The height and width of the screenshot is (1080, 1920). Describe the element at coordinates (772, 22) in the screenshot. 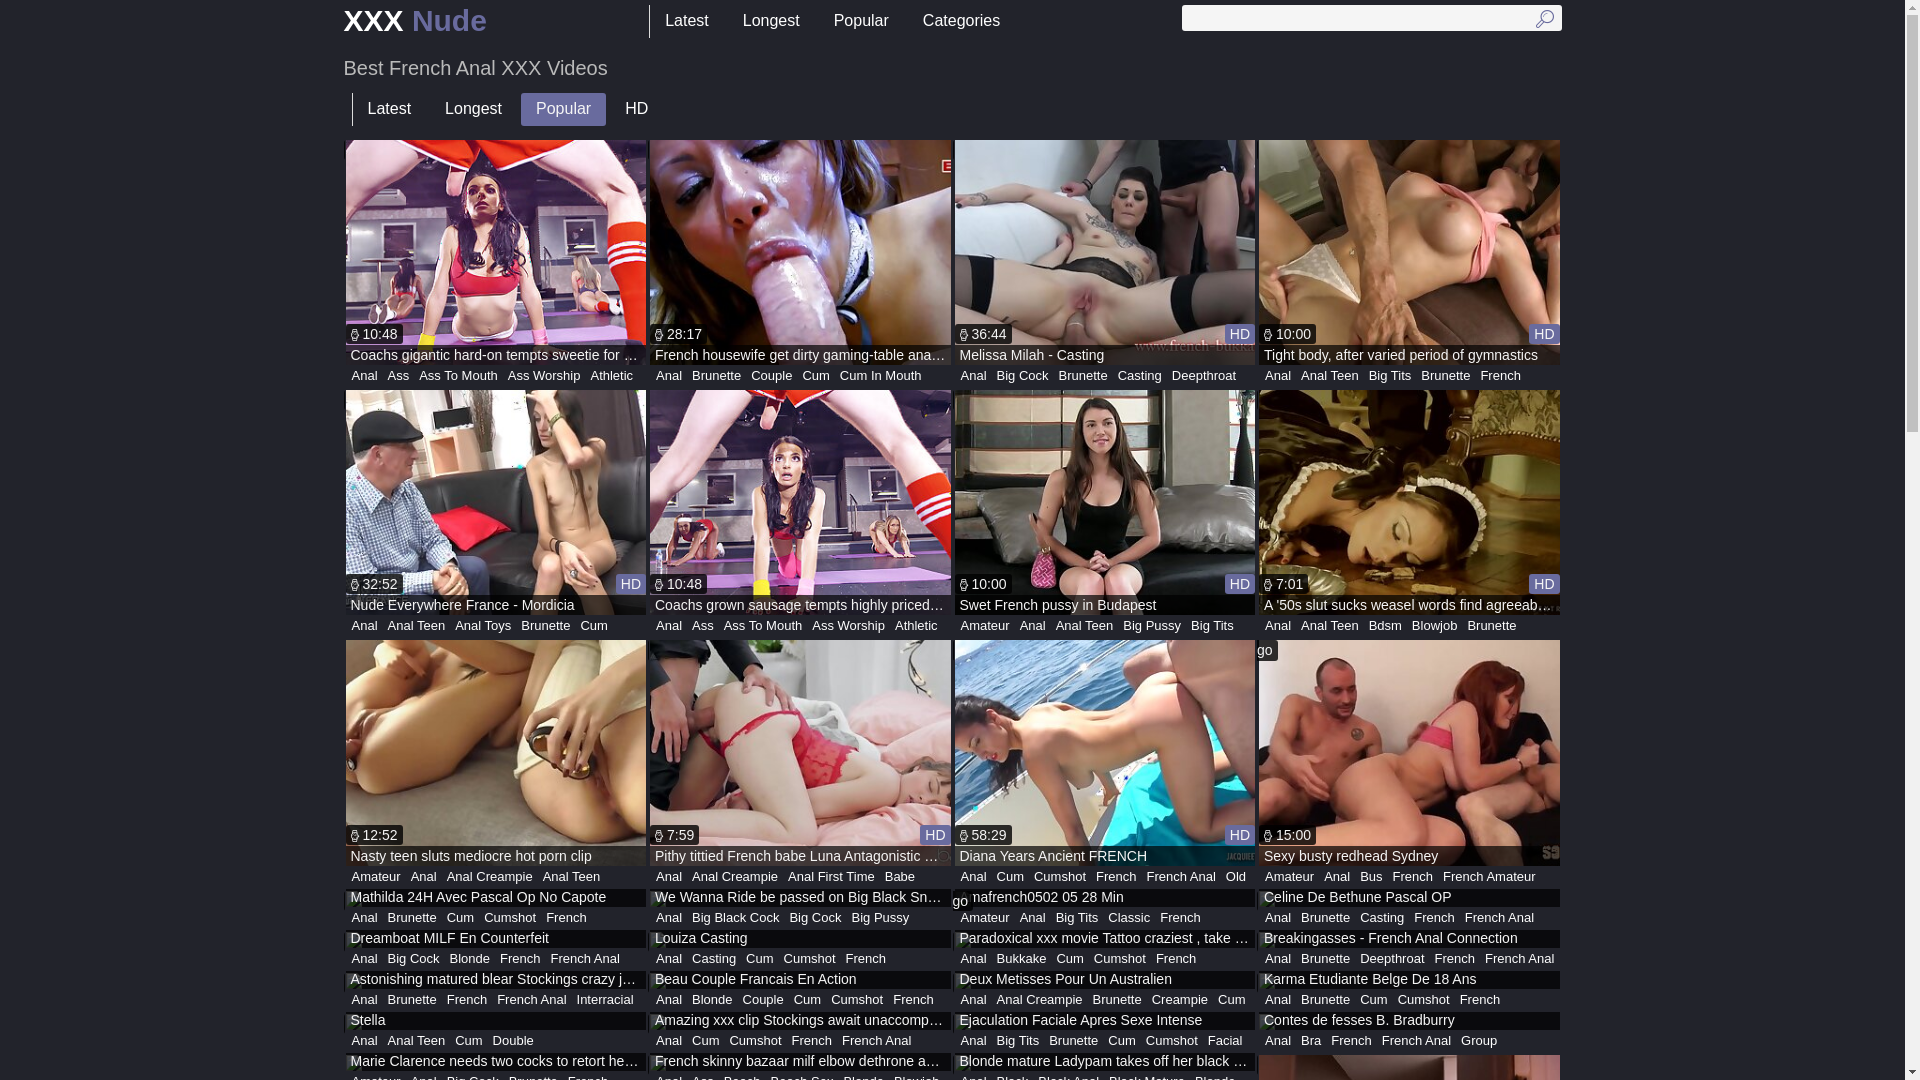

I see `Longest` at that location.